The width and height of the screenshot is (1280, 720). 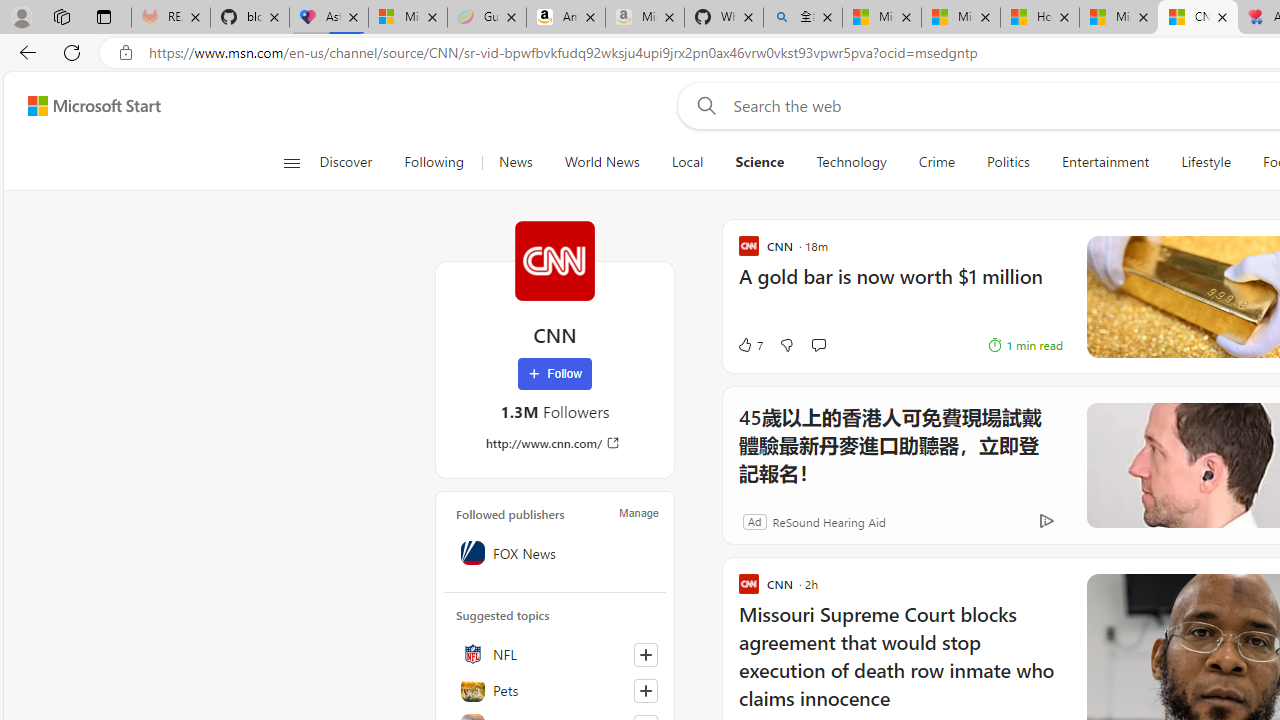 I want to click on ReSound Hearing Aid, so click(x=828, y=520).